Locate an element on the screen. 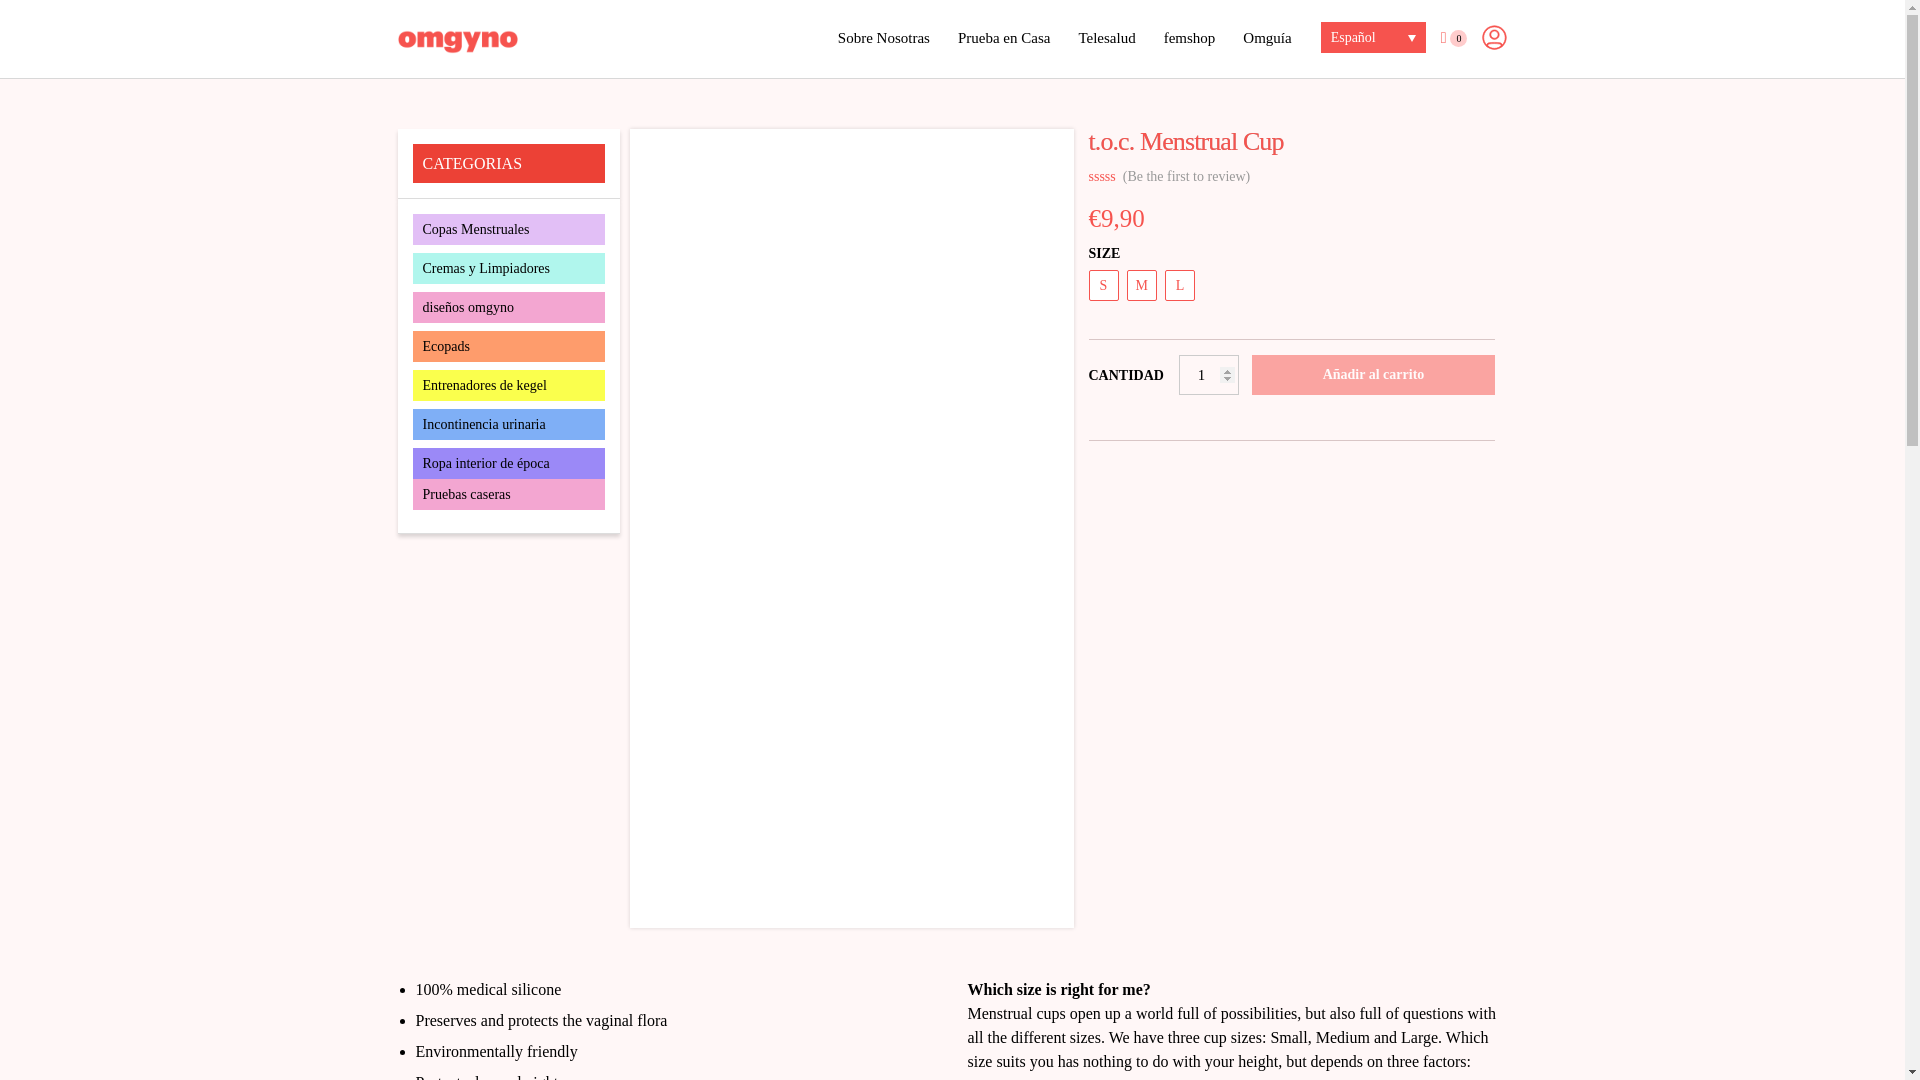  Pruebas caseras is located at coordinates (508, 494).